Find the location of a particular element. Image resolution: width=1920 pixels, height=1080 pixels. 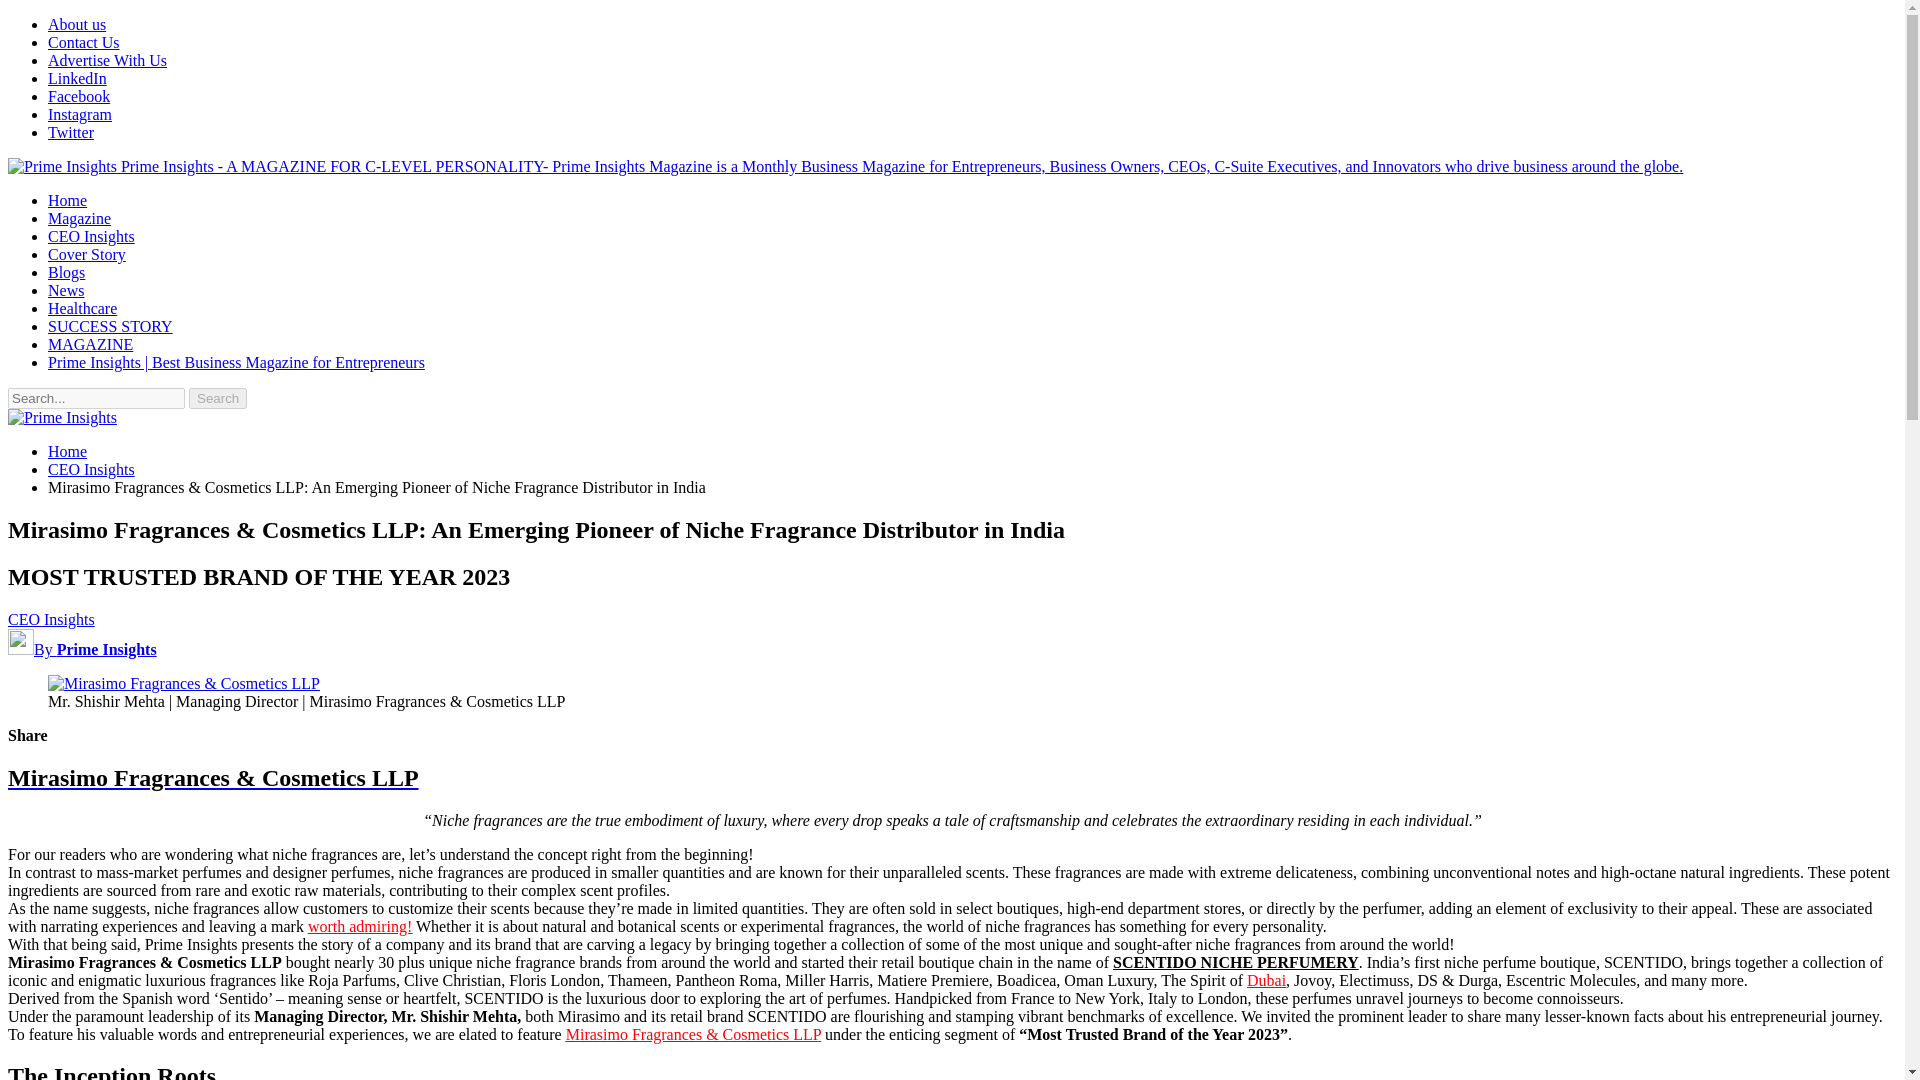

Cover Story is located at coordinates (87, 254).